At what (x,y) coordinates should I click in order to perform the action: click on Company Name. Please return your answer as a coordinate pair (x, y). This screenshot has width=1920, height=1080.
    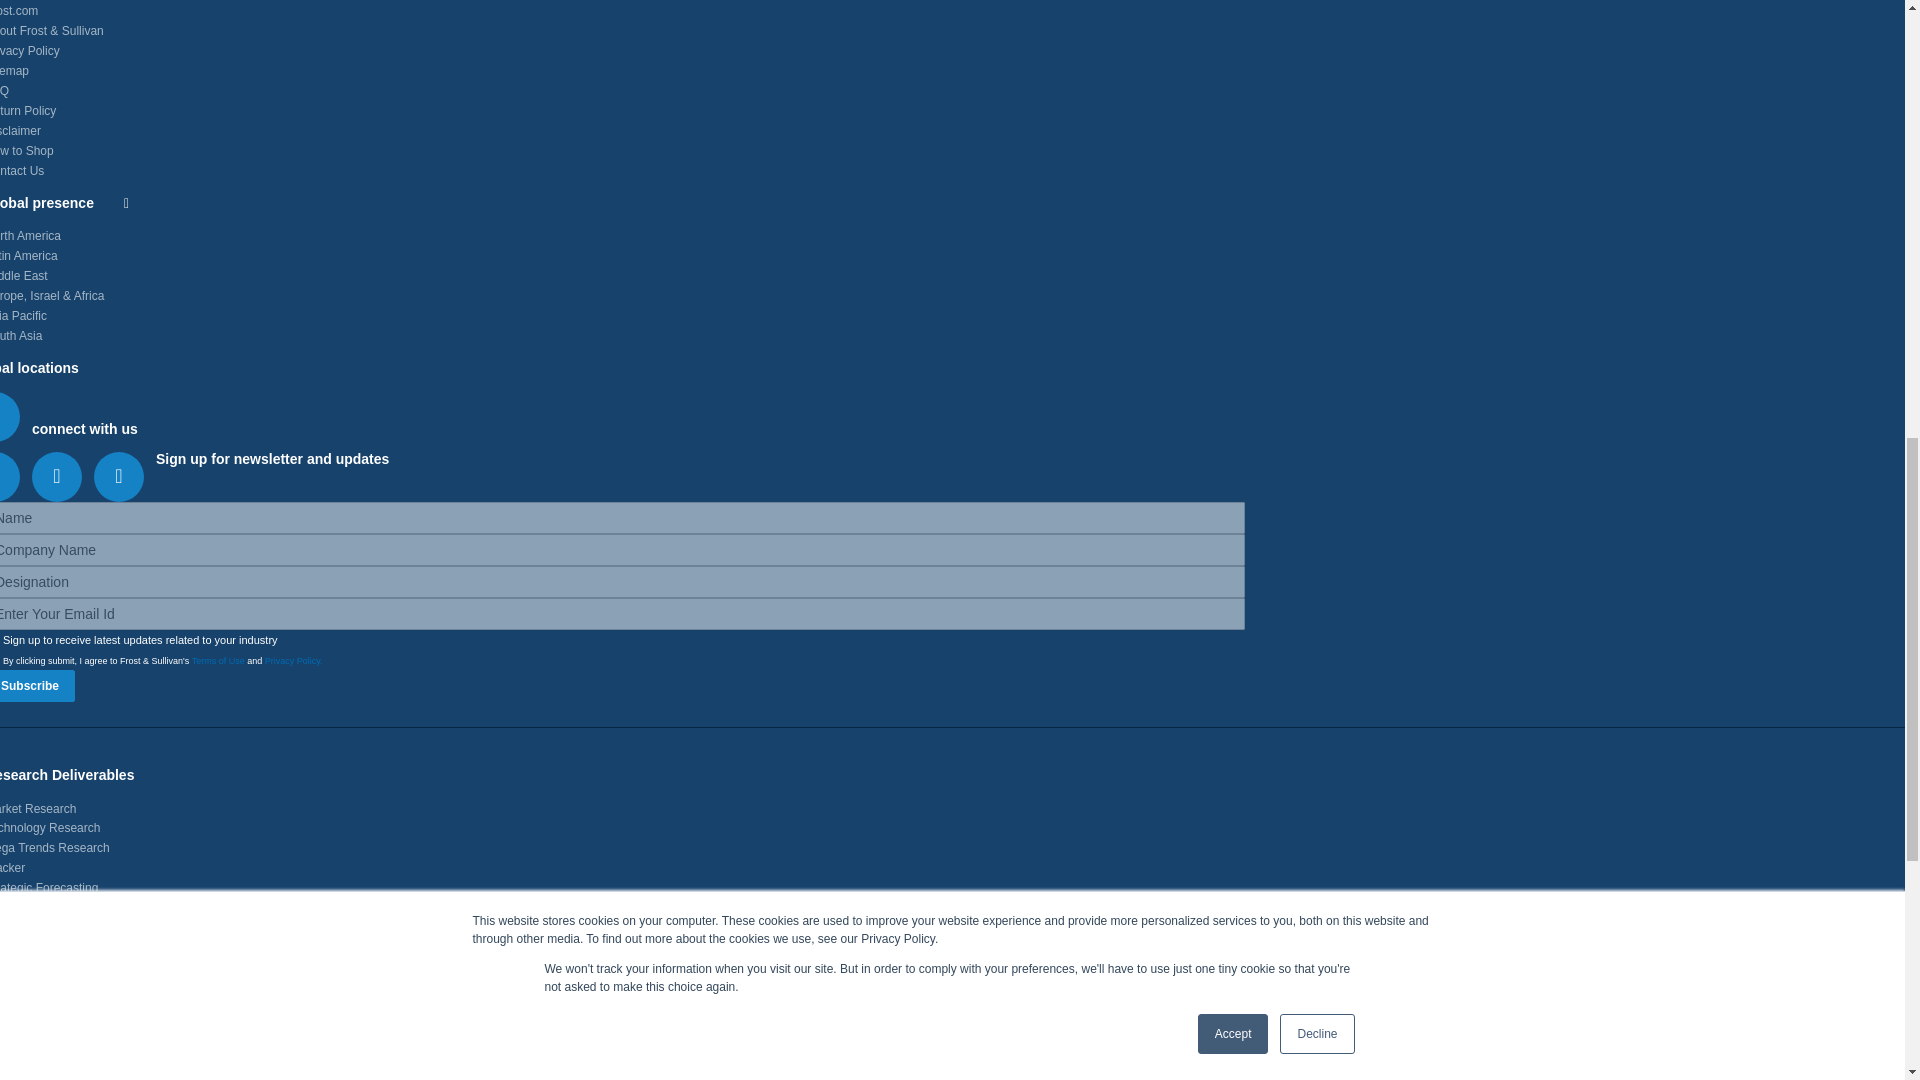
    Looking at the image, I should click on (622, 549).